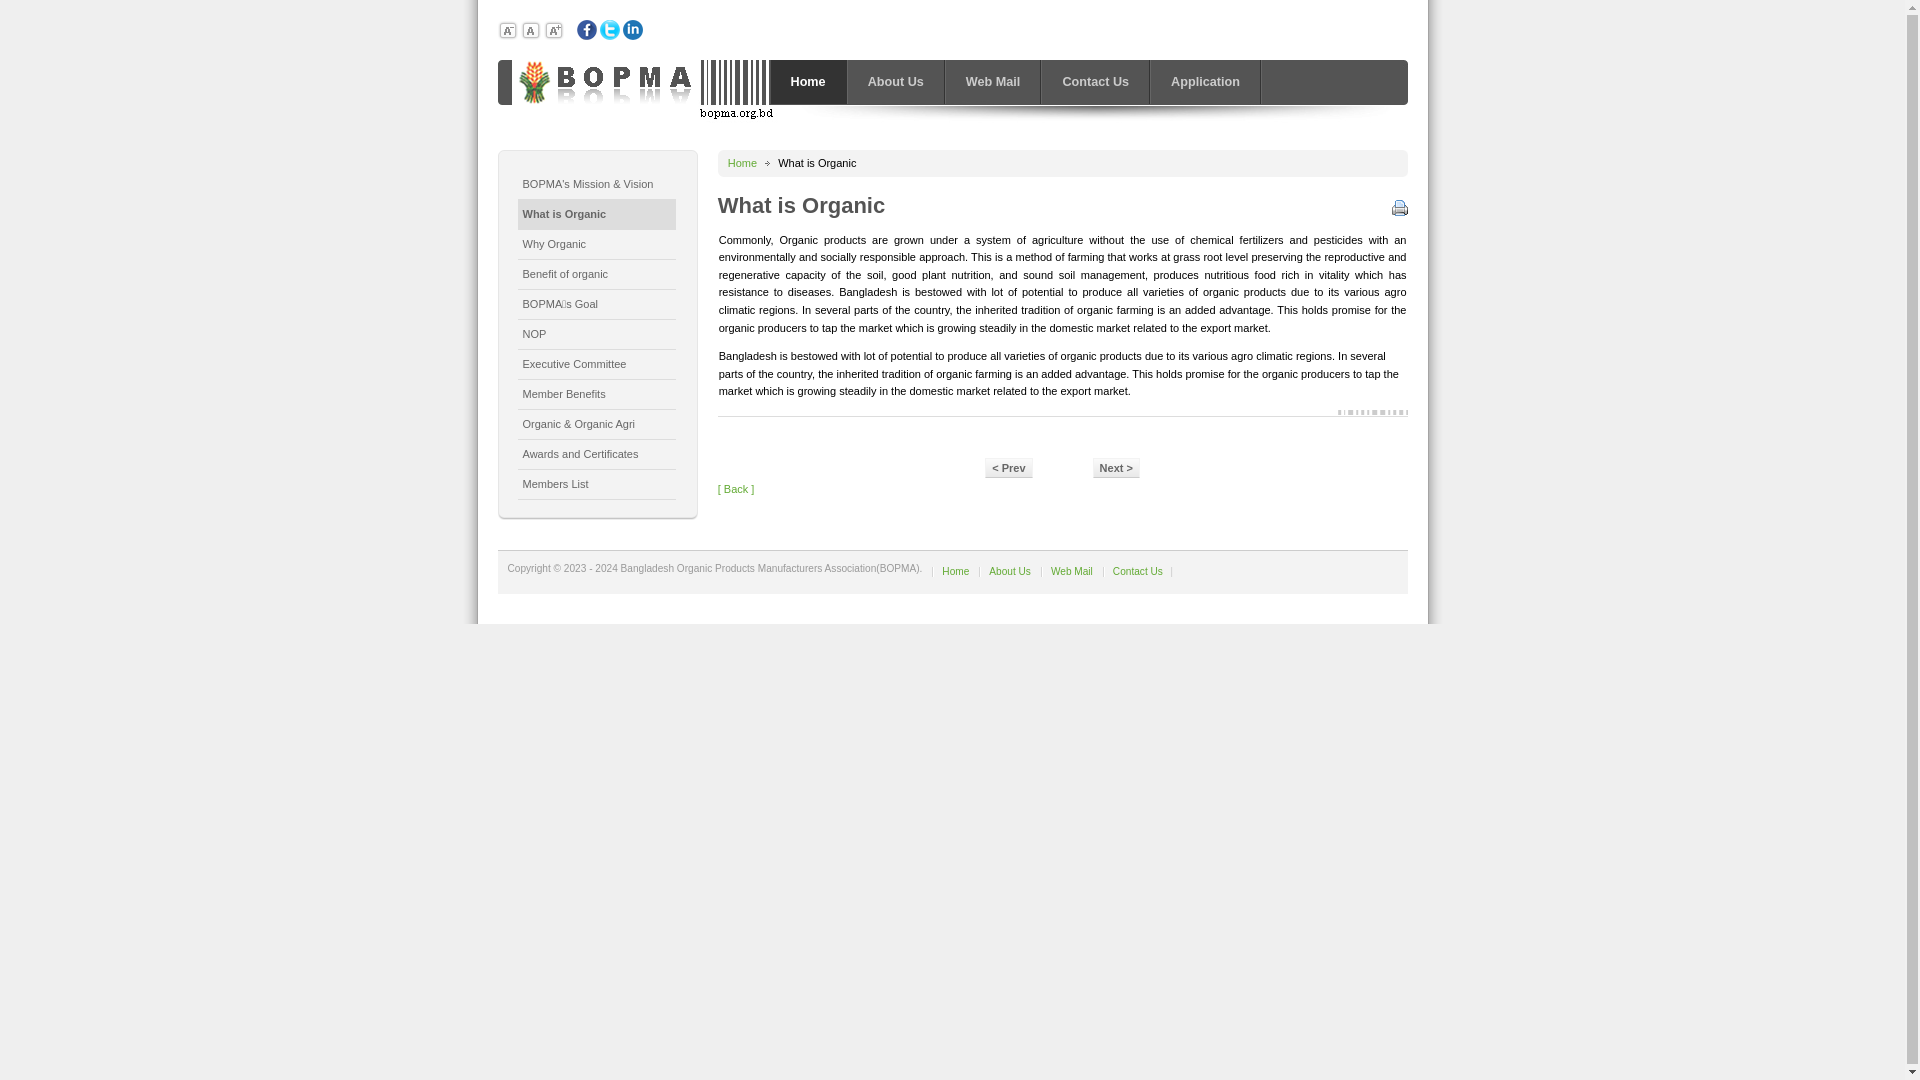  I want to click on Linkedin, so click(633, 30).